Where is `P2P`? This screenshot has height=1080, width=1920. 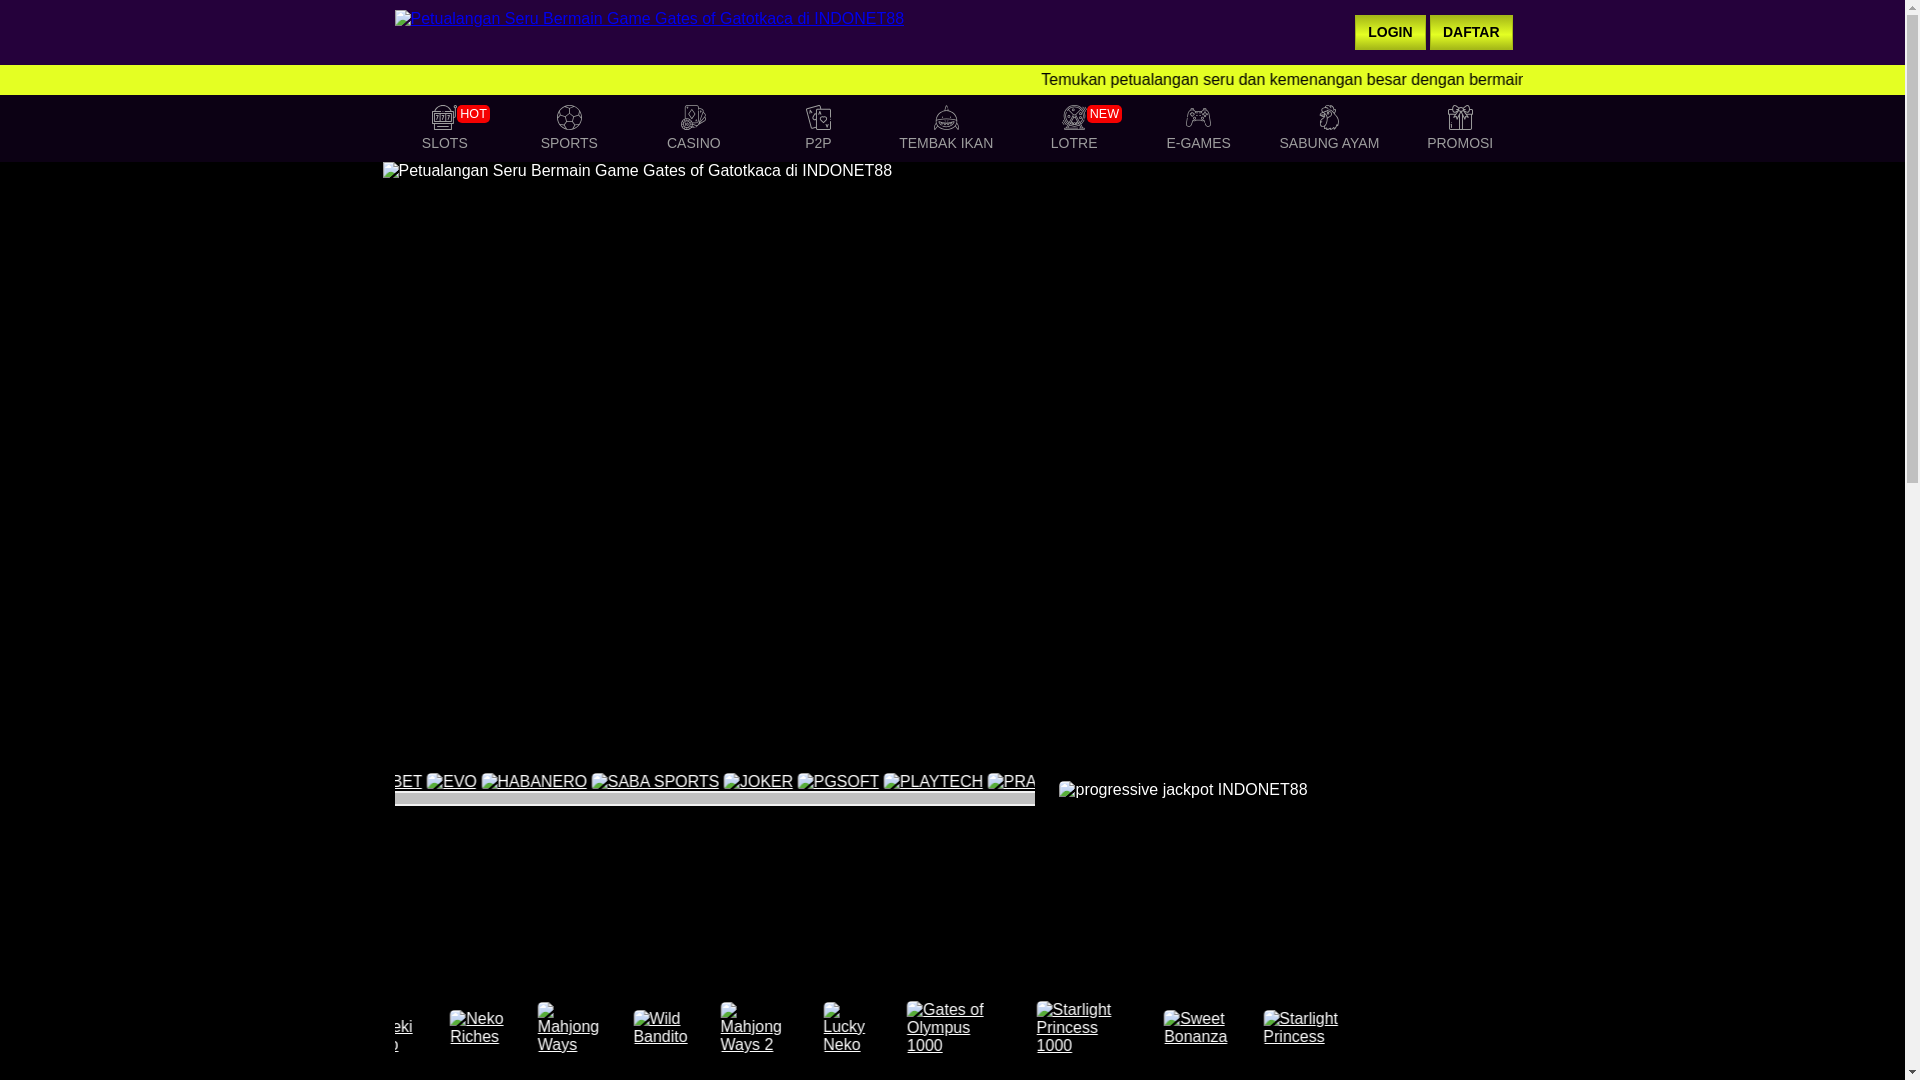 P2P is located at coordinates (818, 130).